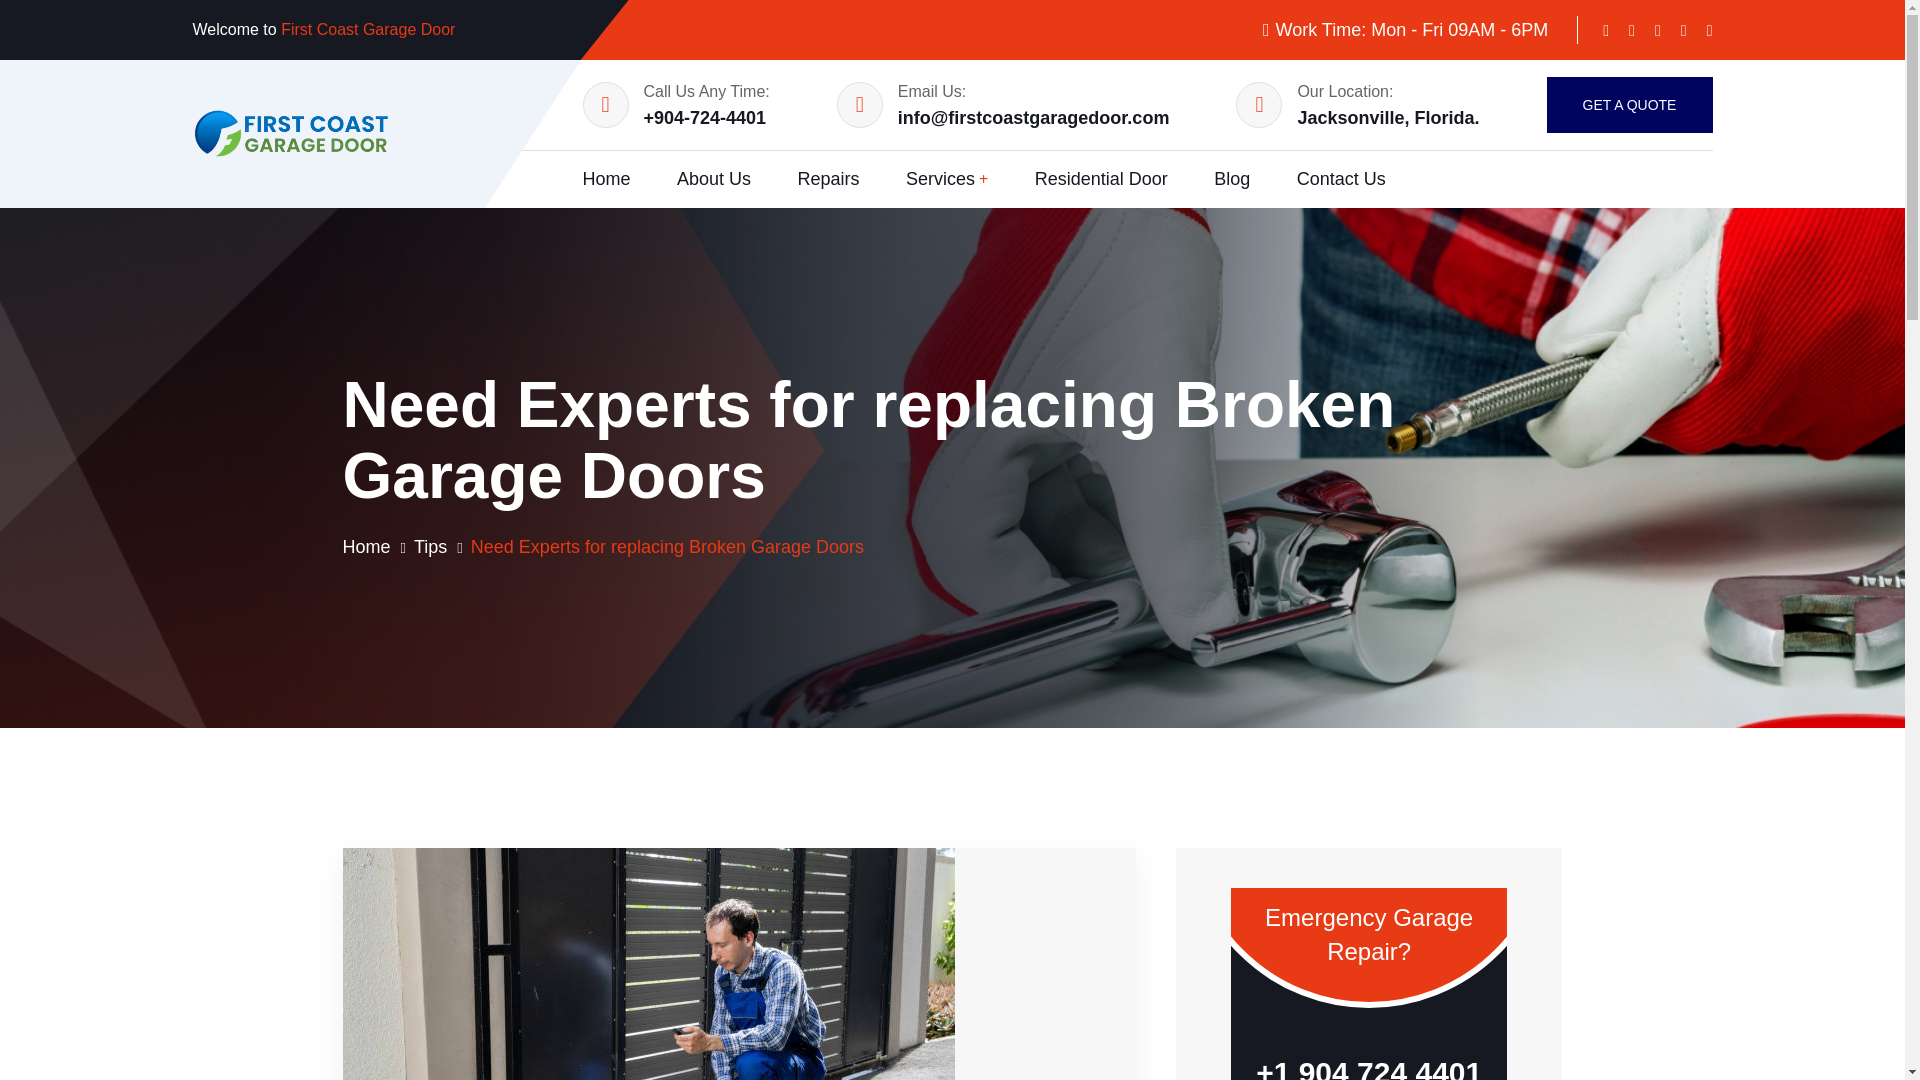 The image size is (1920, 1080). Describe the element at coordinates (1388, 117) in the screenshot. I see `Jacksonville, Florida.` at that location.